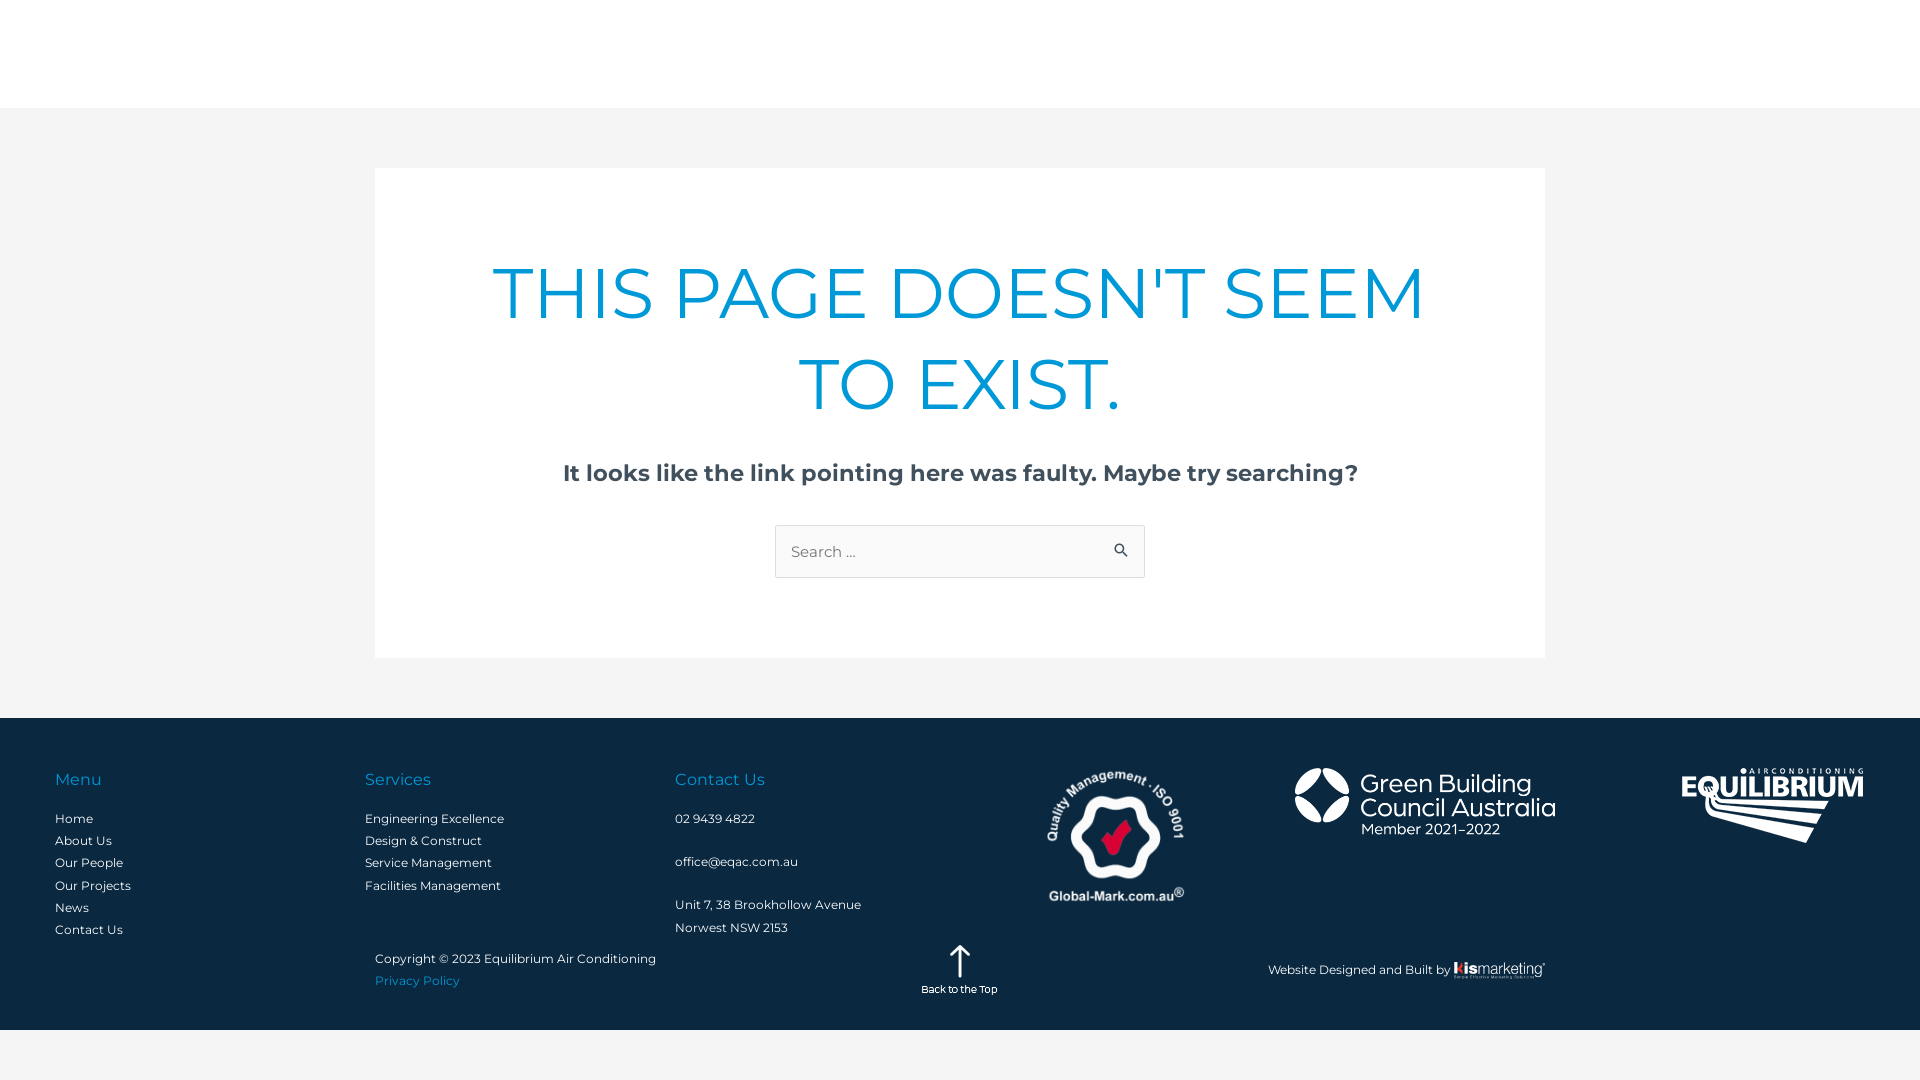 The height and width of the screenshot is (1080, 1920). Describe the element at coordinates (428, 862) in the screenshot. I see `Service Management` at that location.